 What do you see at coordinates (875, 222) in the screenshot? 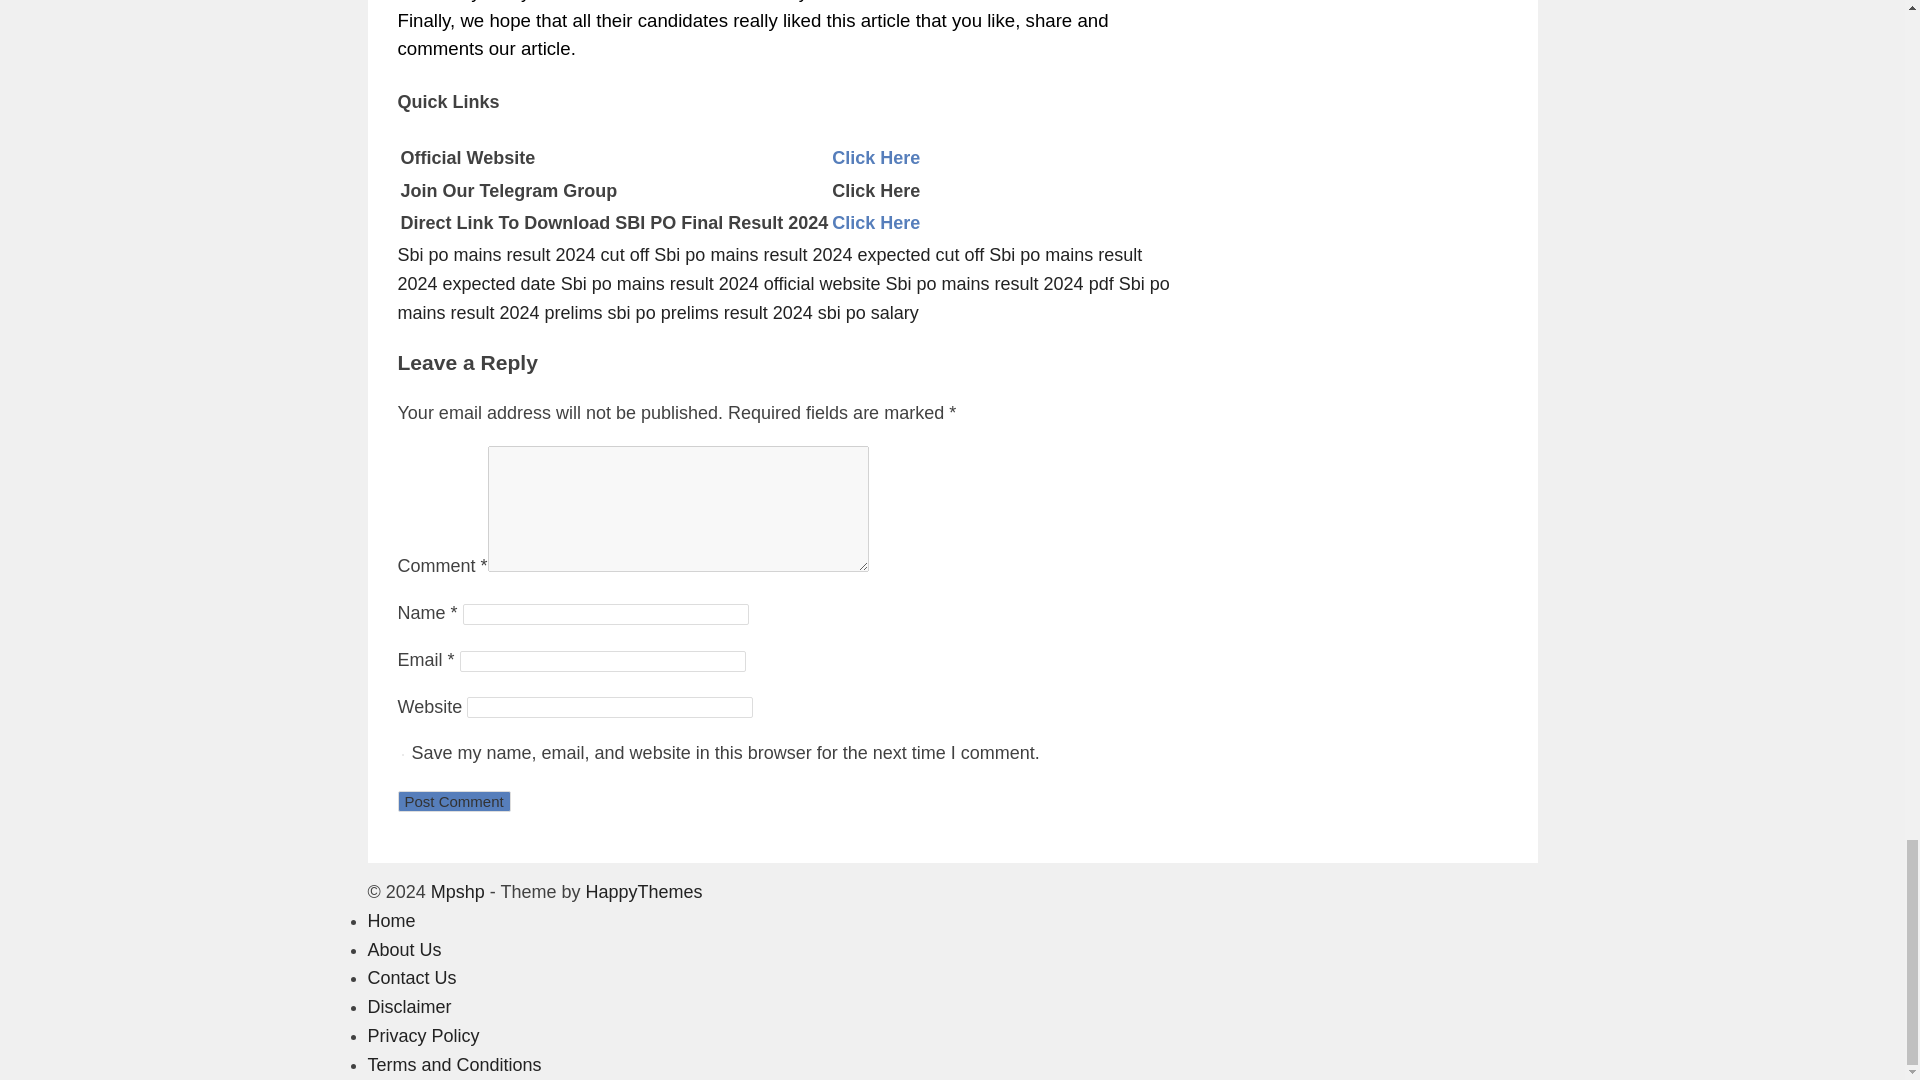
I see `Click Here` at bounding box center [875, 222].